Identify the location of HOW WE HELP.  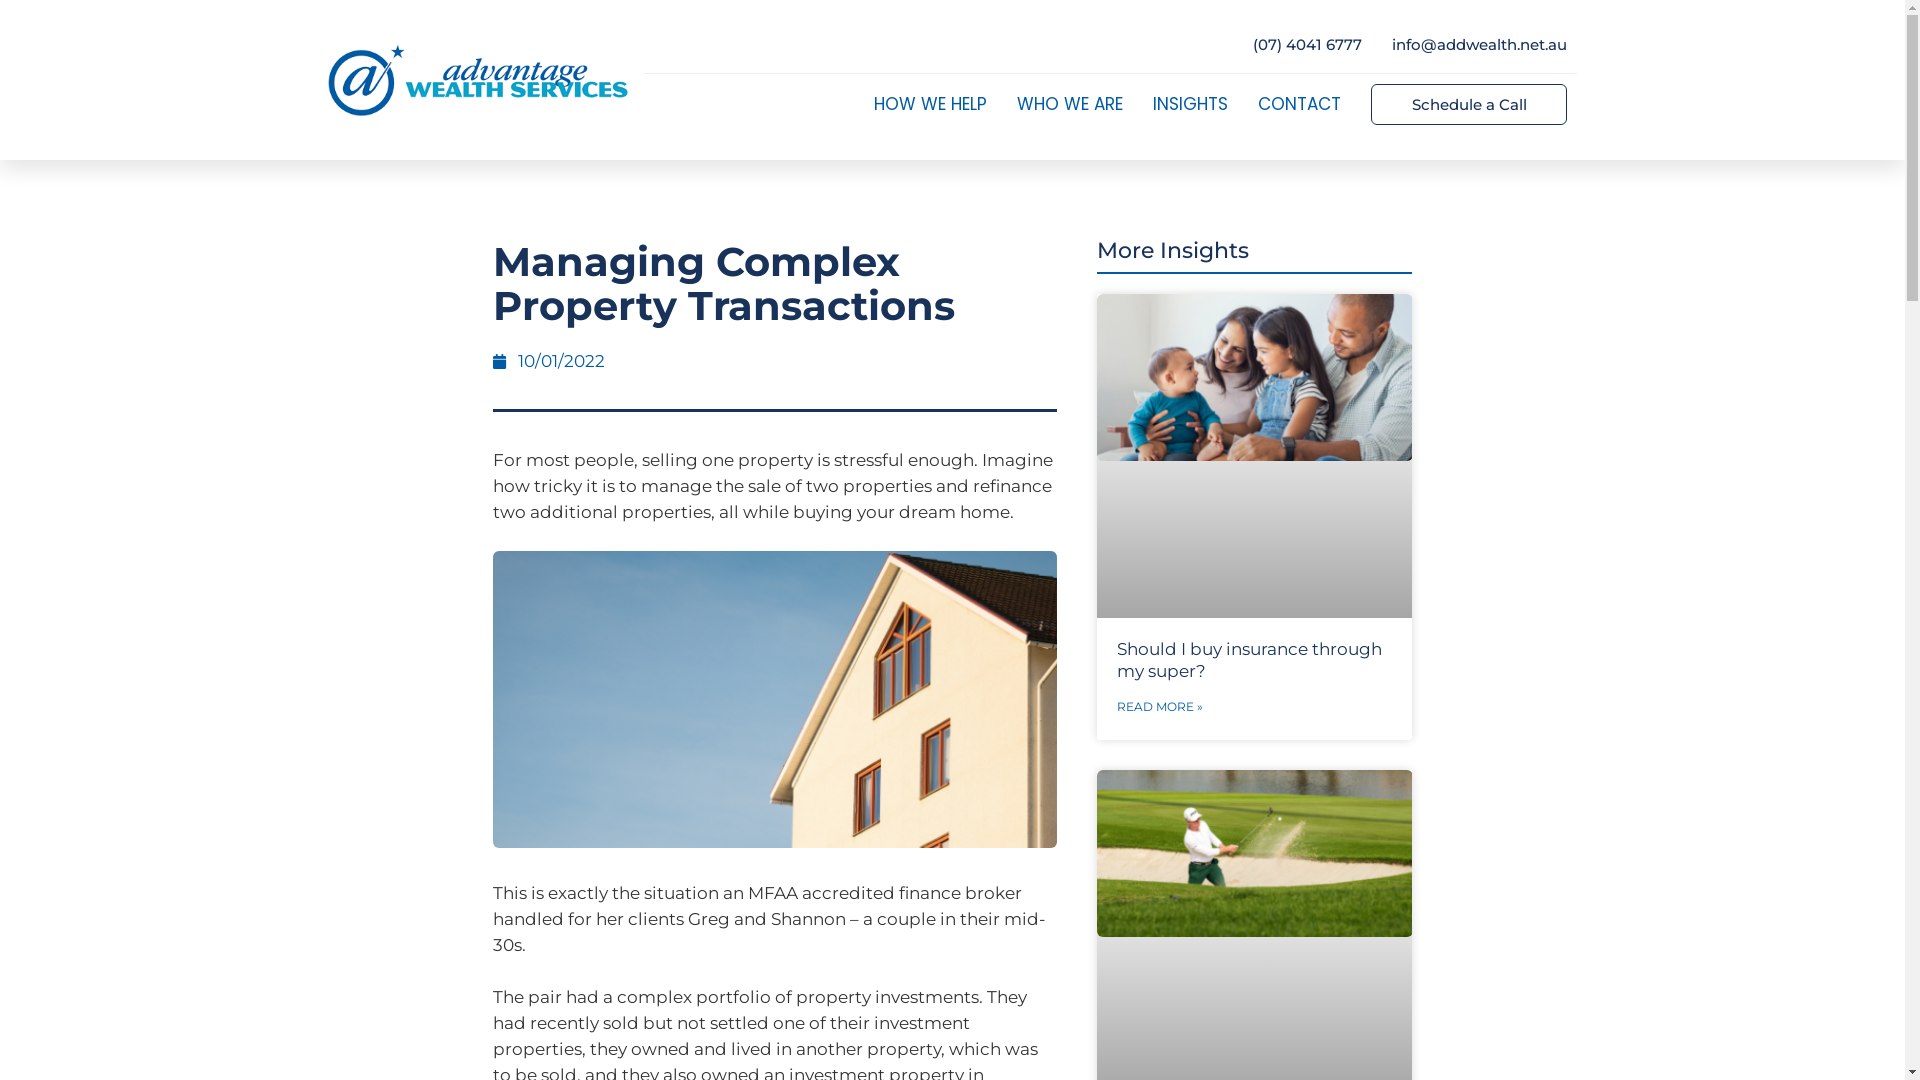
(930, 104).